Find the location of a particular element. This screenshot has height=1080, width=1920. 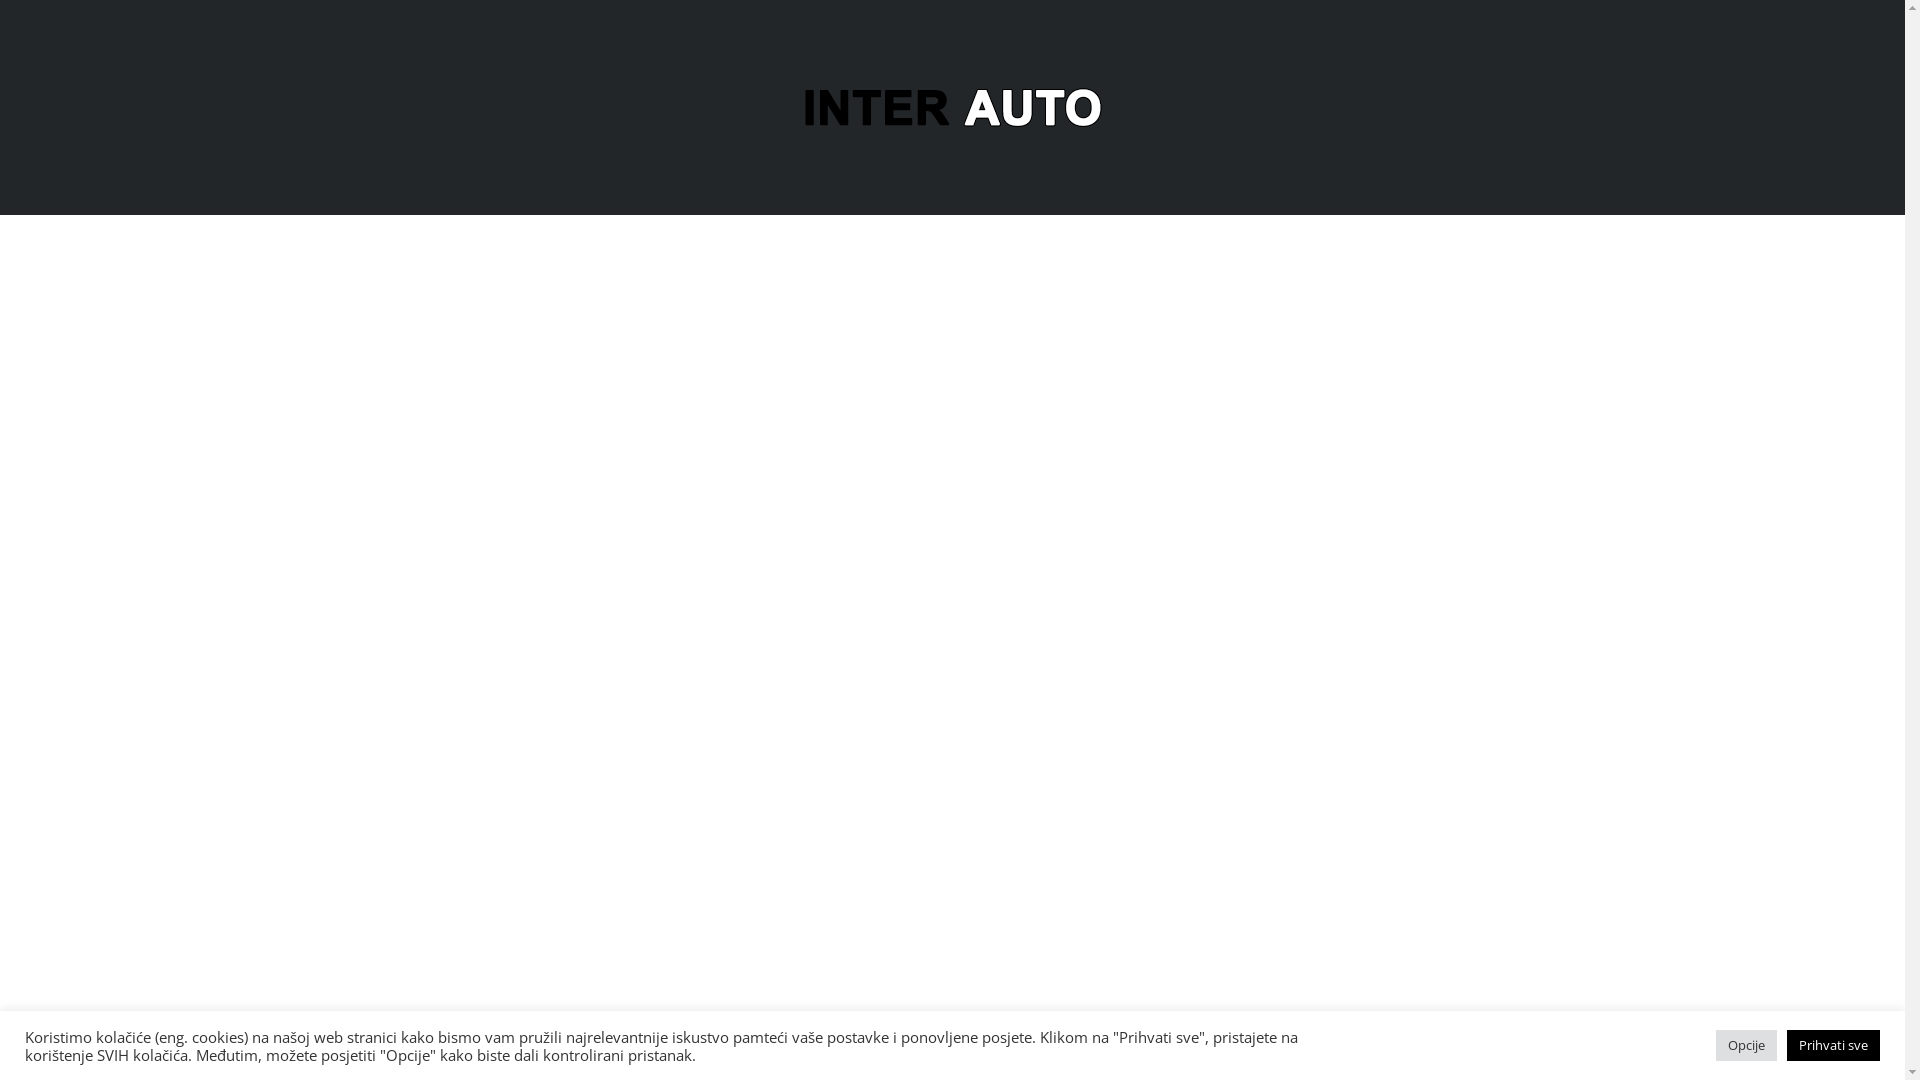

Home is located at coordinates (952, 106).